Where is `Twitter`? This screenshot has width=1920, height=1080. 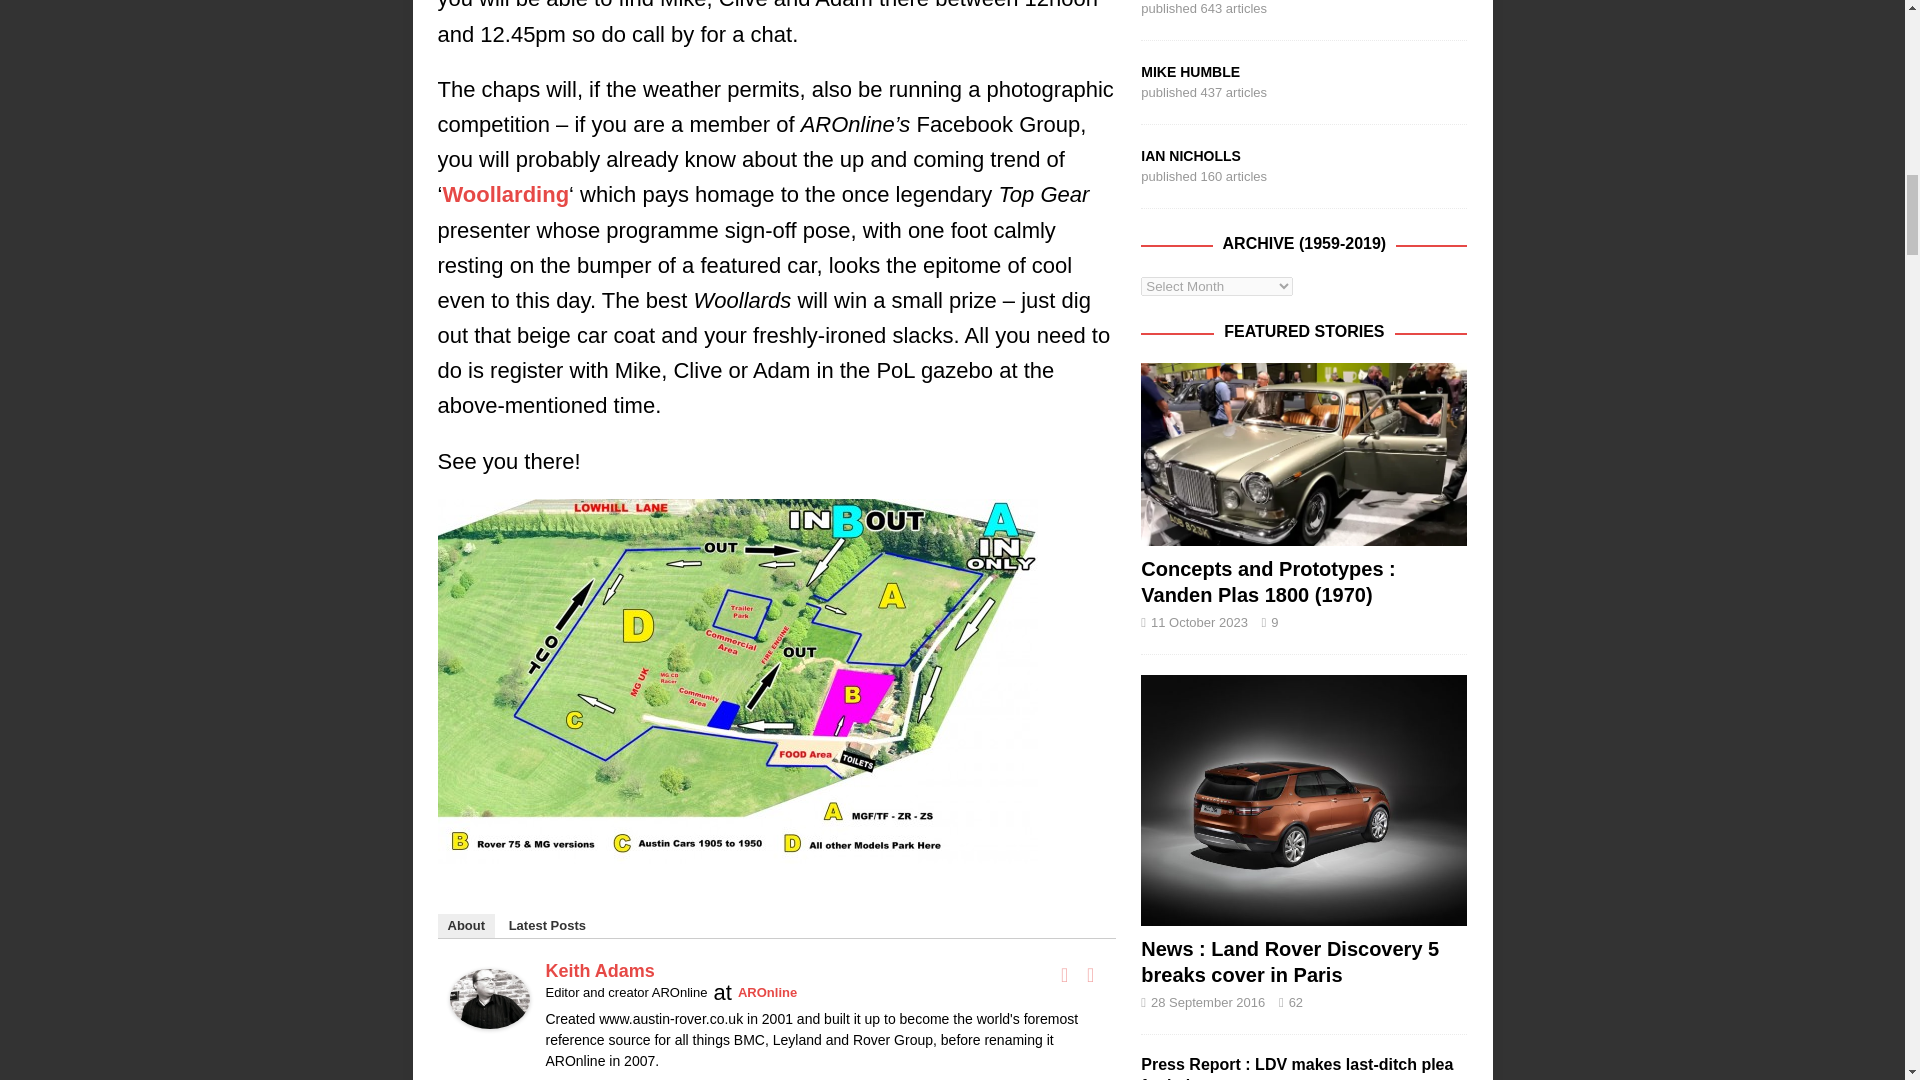 Twitter is located at coordinates (1090, 975).